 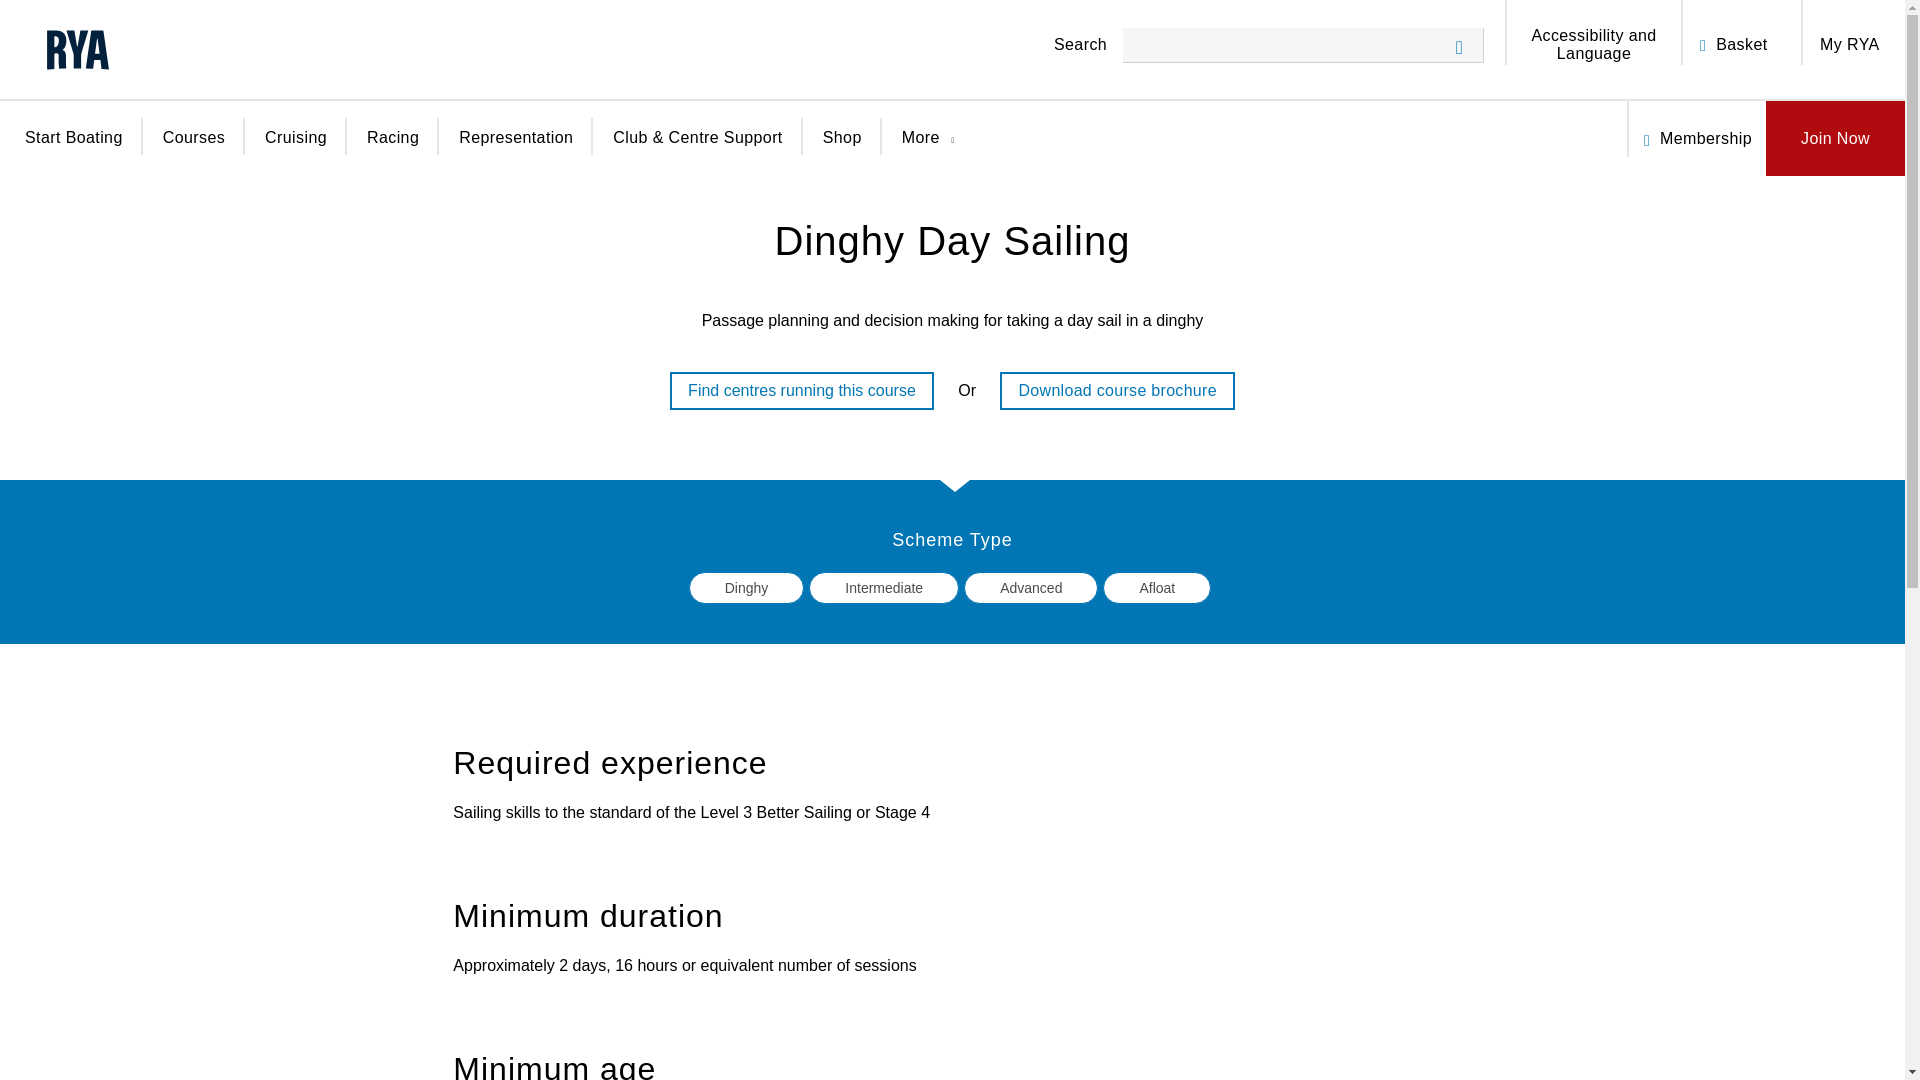 What do you see at coordinates (1594, 43) in the screenshot?
I see `Accessibility and Language` at bounding box center [1594, 43].